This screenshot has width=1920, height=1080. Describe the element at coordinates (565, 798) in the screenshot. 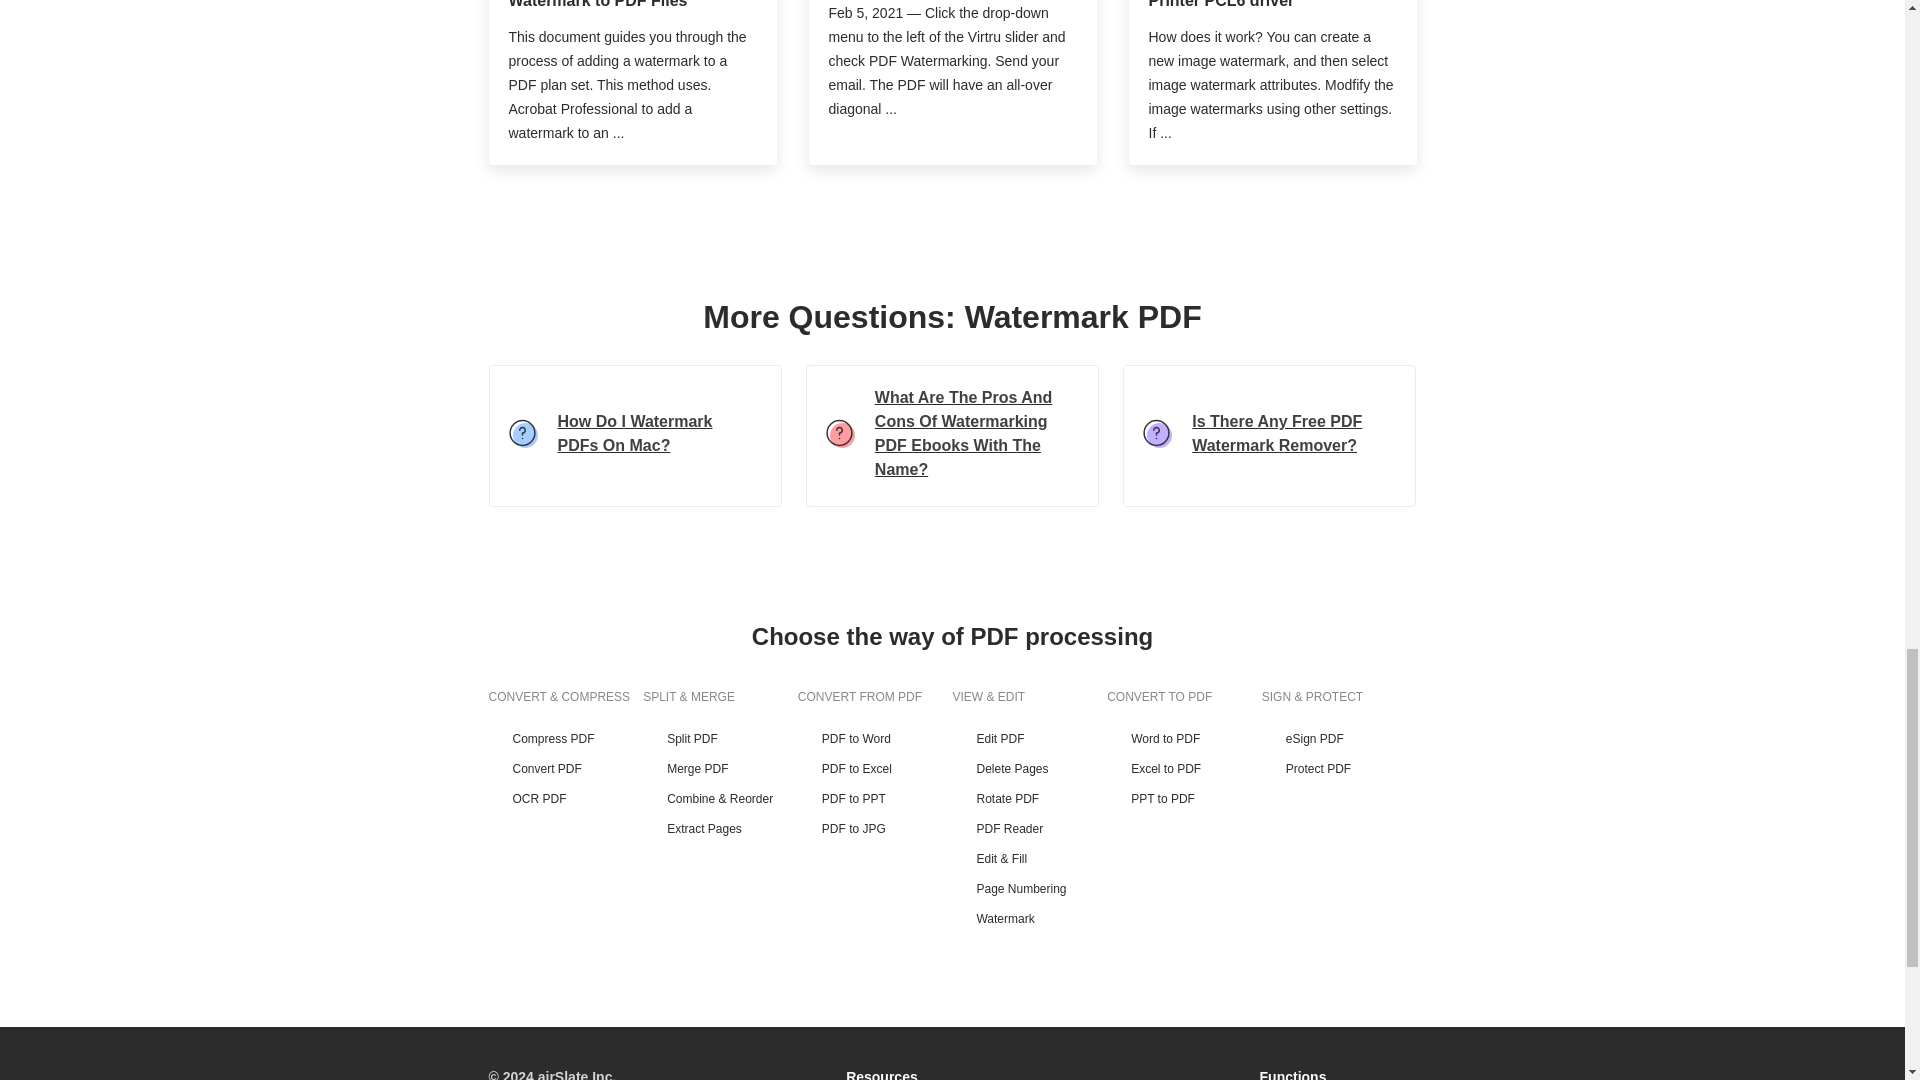

I see `OCR PDF` at that location.